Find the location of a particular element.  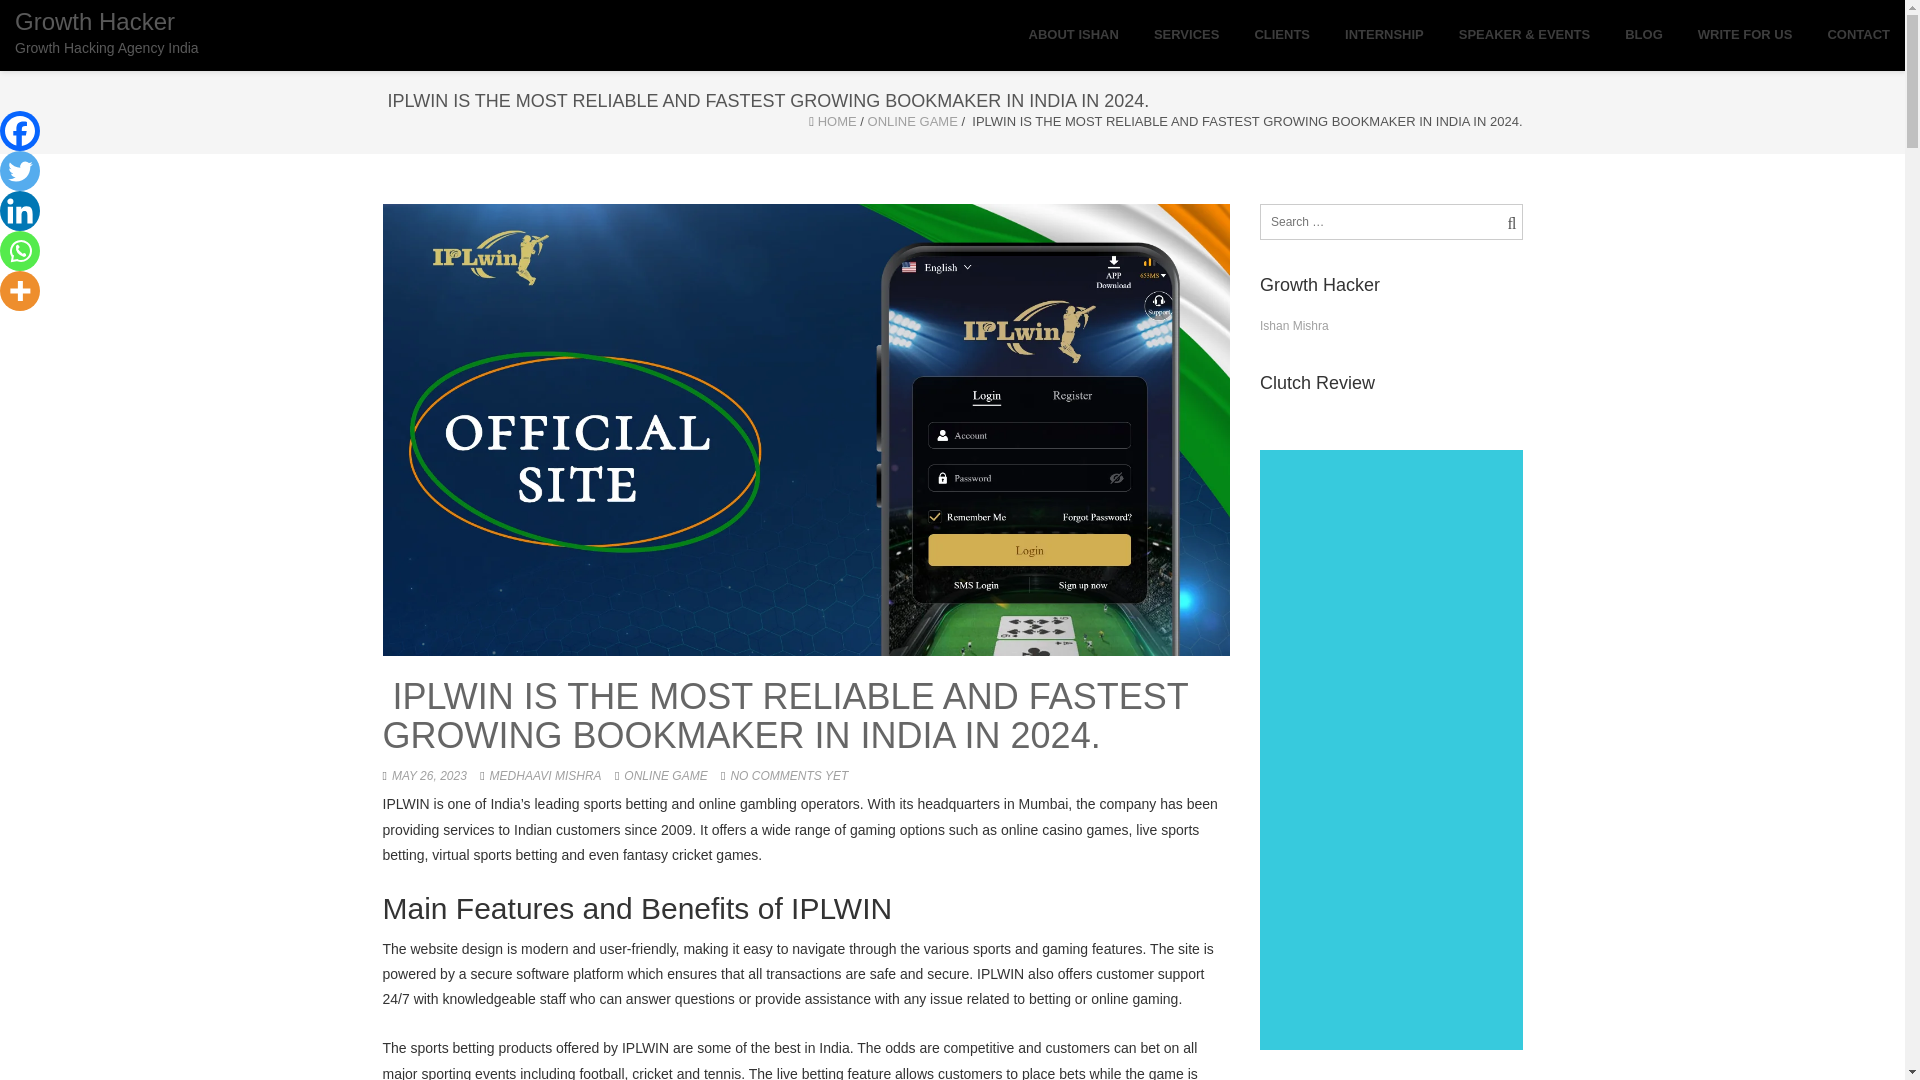

Twitter is located at coordinates (20, 171).